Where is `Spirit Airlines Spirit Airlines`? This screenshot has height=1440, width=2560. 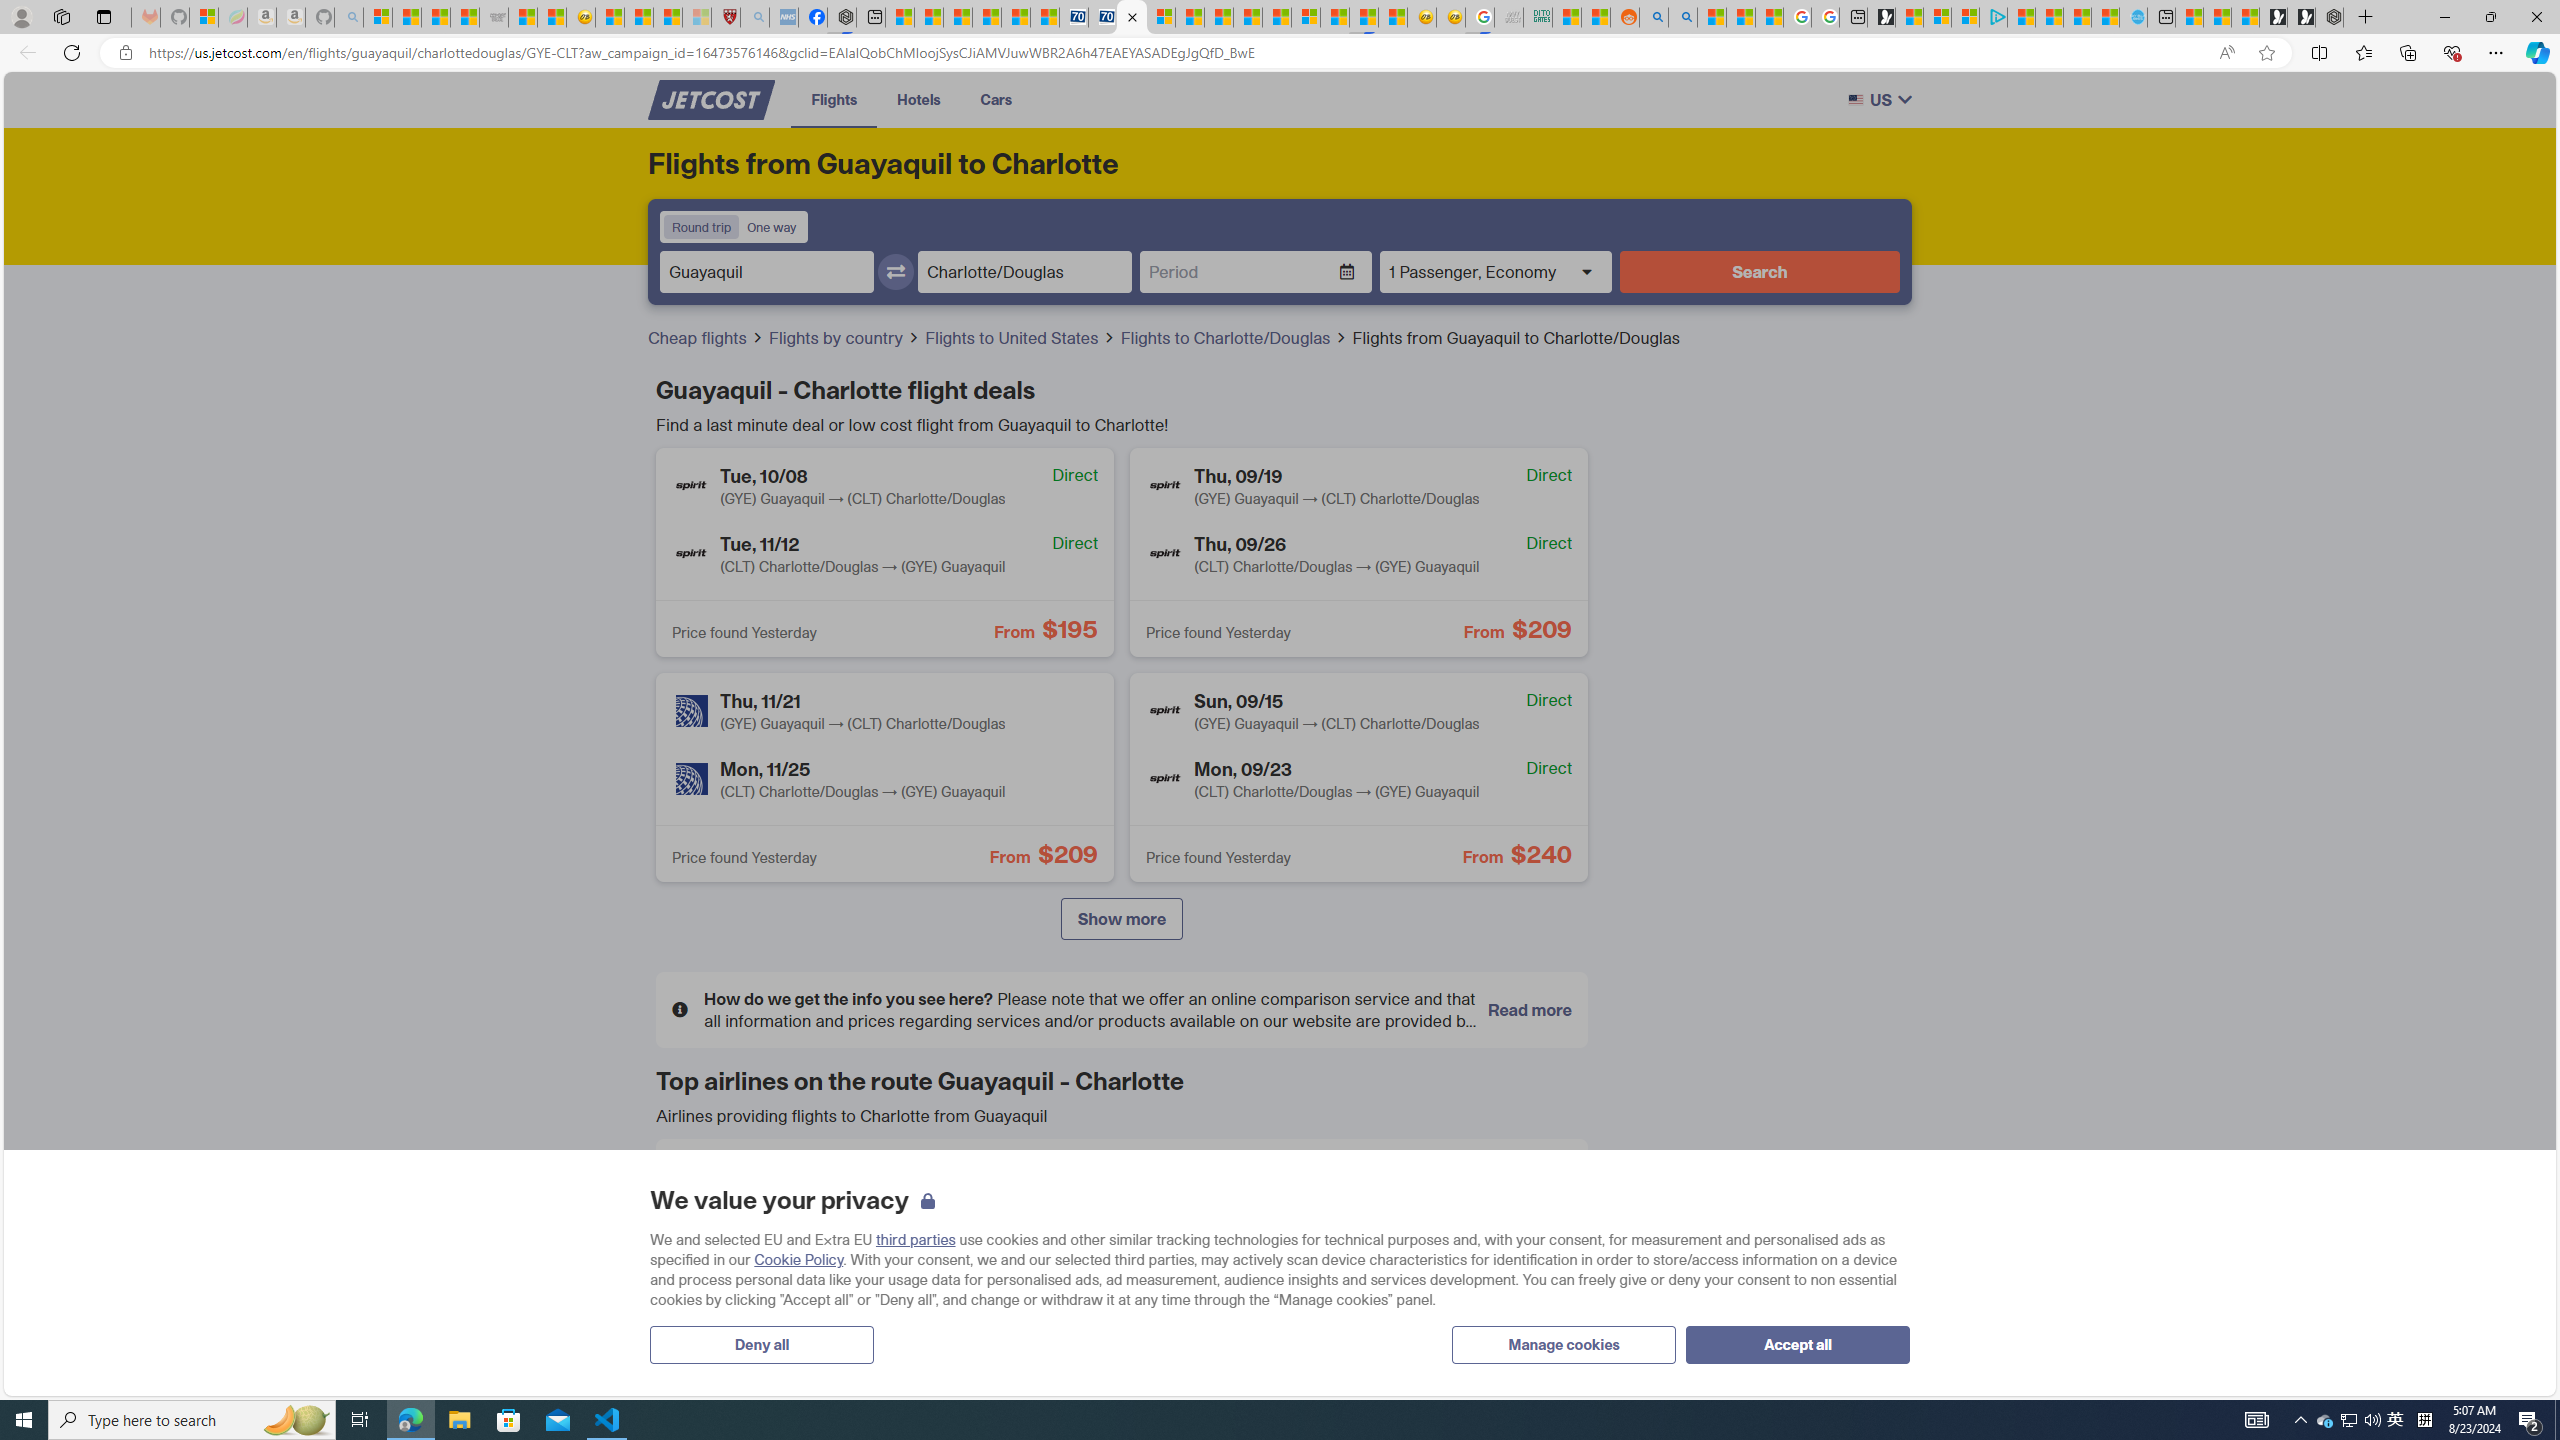
Spirit Airlines Spirit Airlines is located at coordinates (1423, 1259).